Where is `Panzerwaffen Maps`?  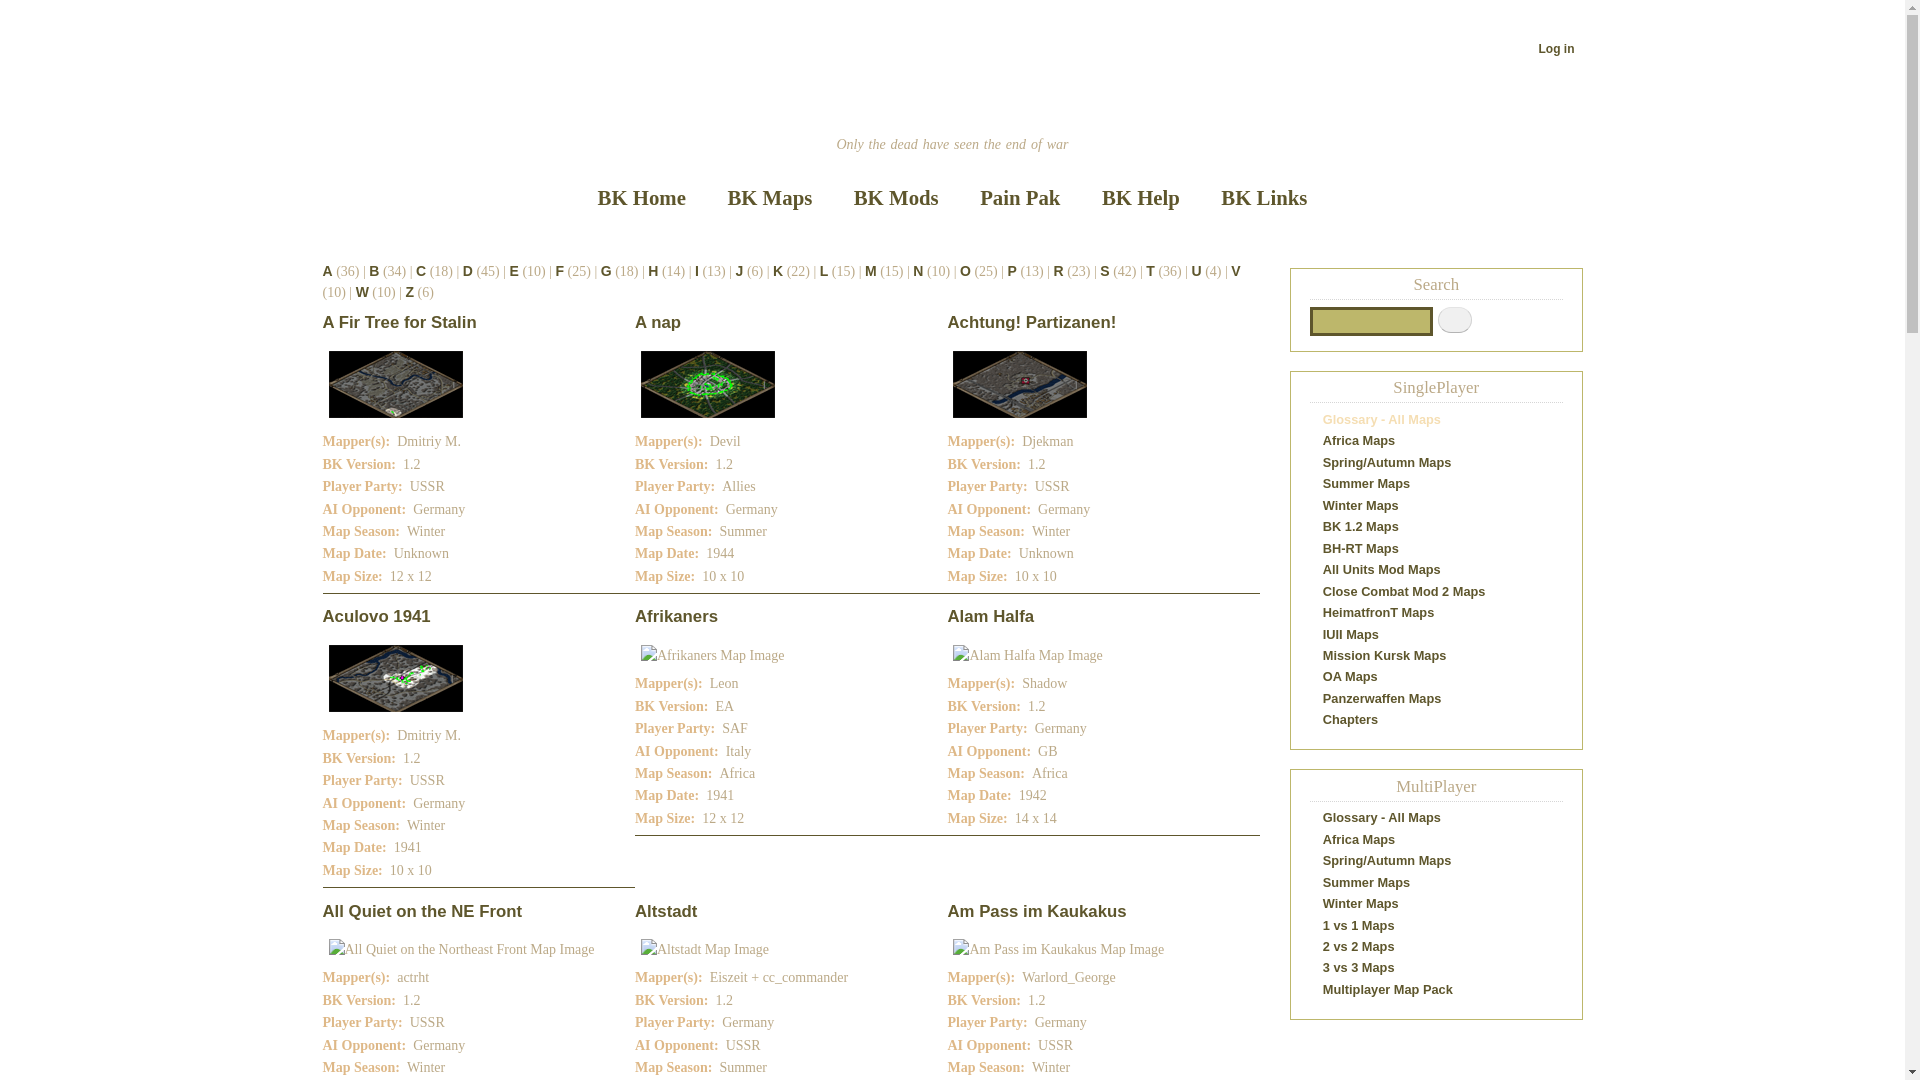 Panzerwaffen Maps is located at coordinates (1382, 698).